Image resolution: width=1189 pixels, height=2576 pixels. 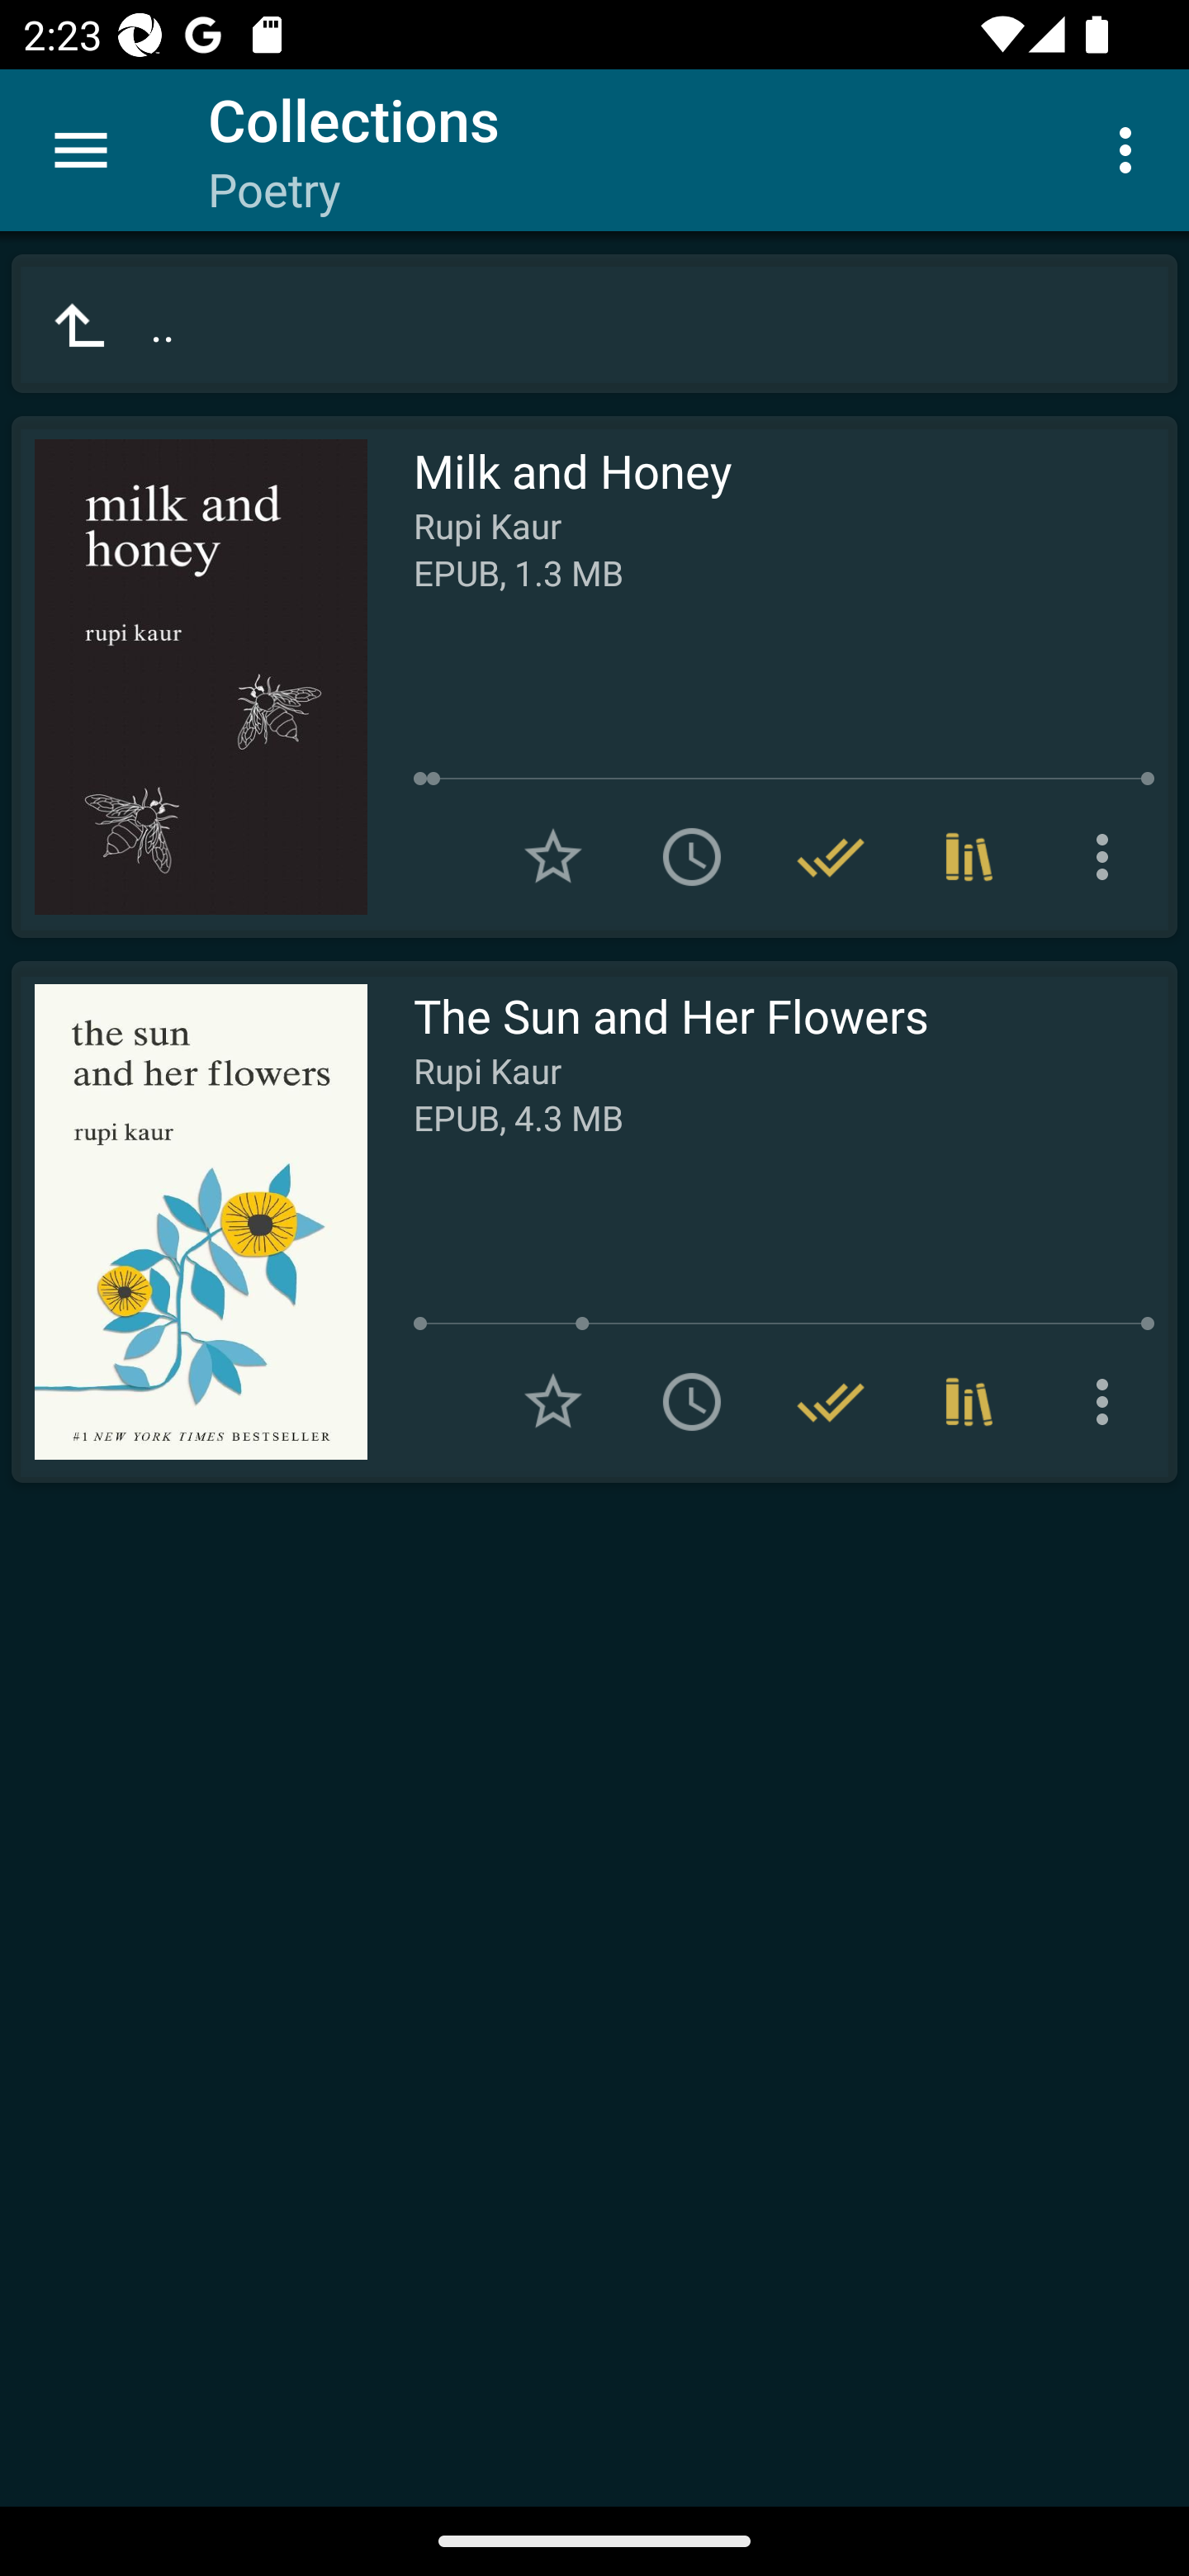 What do you see at coordinates (969, 857) in the screenshot?
I see `Collections (4)` at bounding box center [969, 857].